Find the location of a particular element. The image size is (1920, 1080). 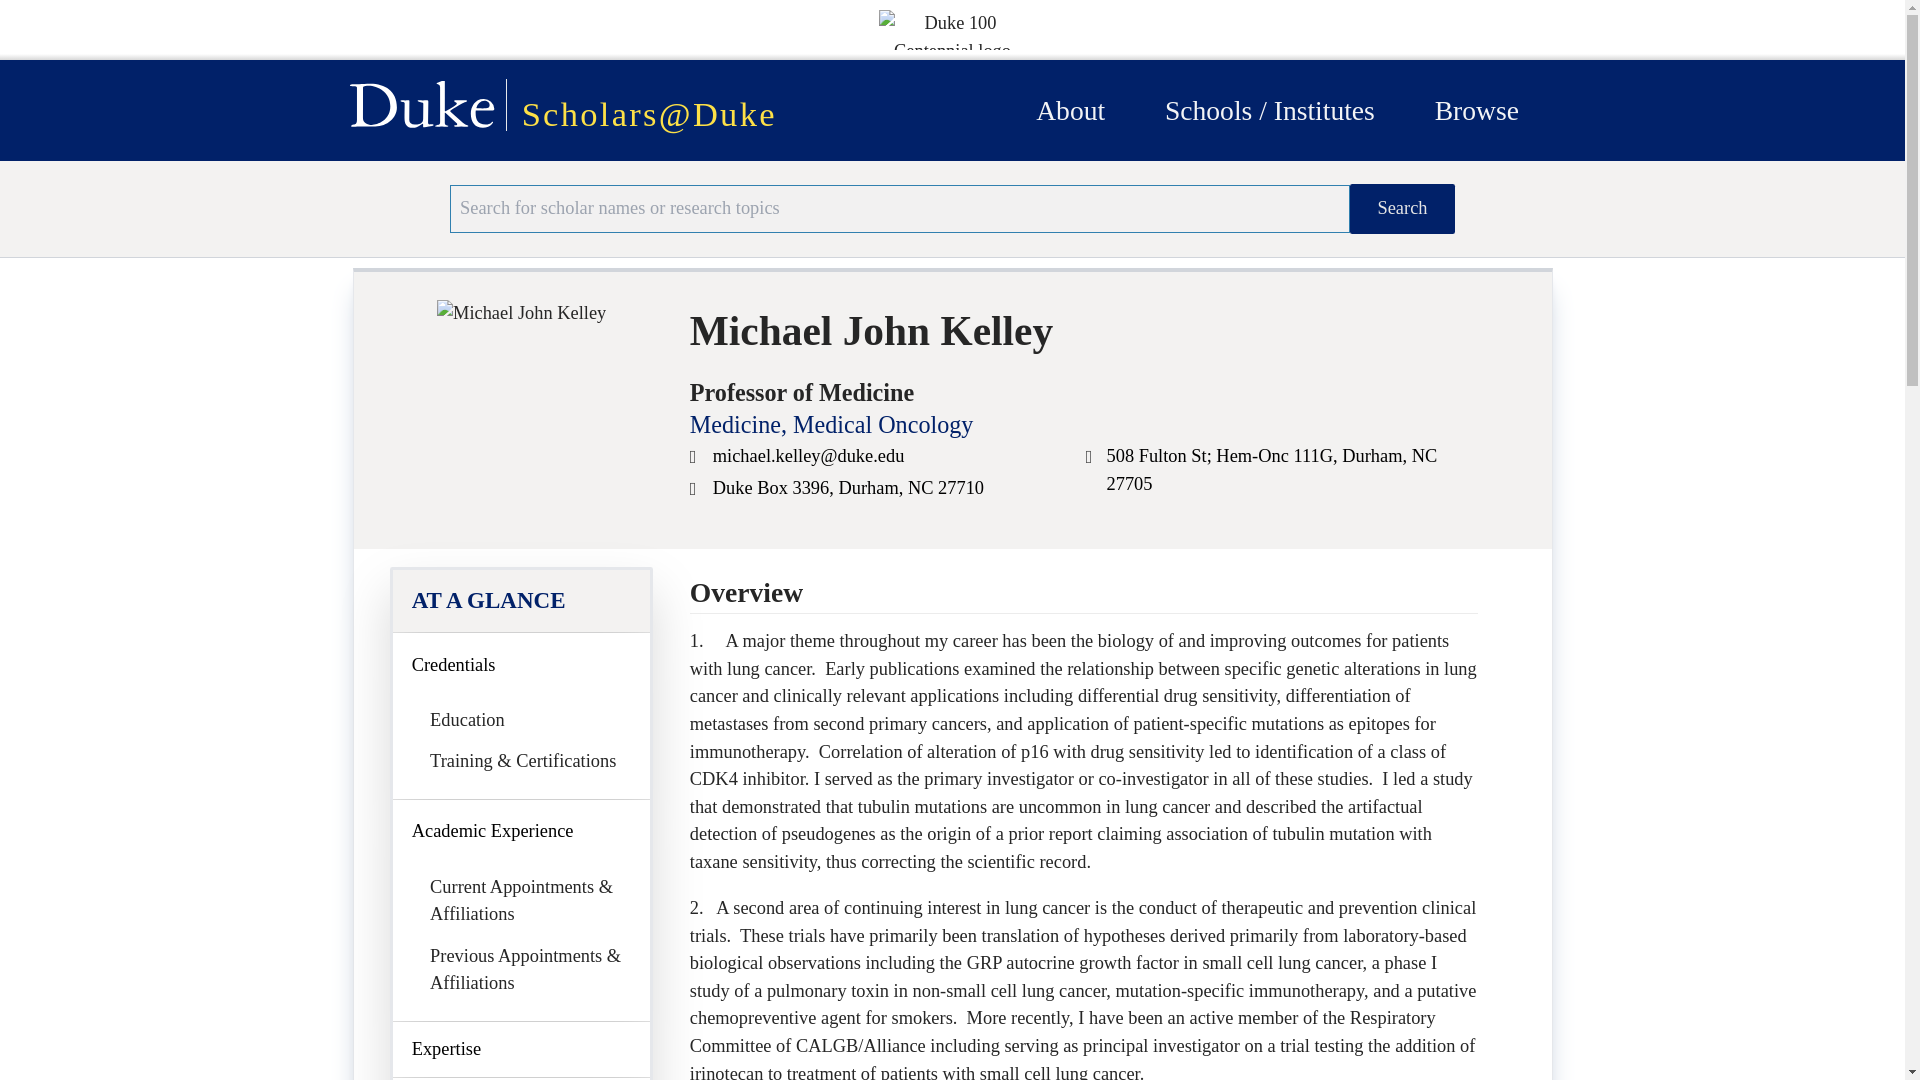

About is located at coordinates (1070, 110).